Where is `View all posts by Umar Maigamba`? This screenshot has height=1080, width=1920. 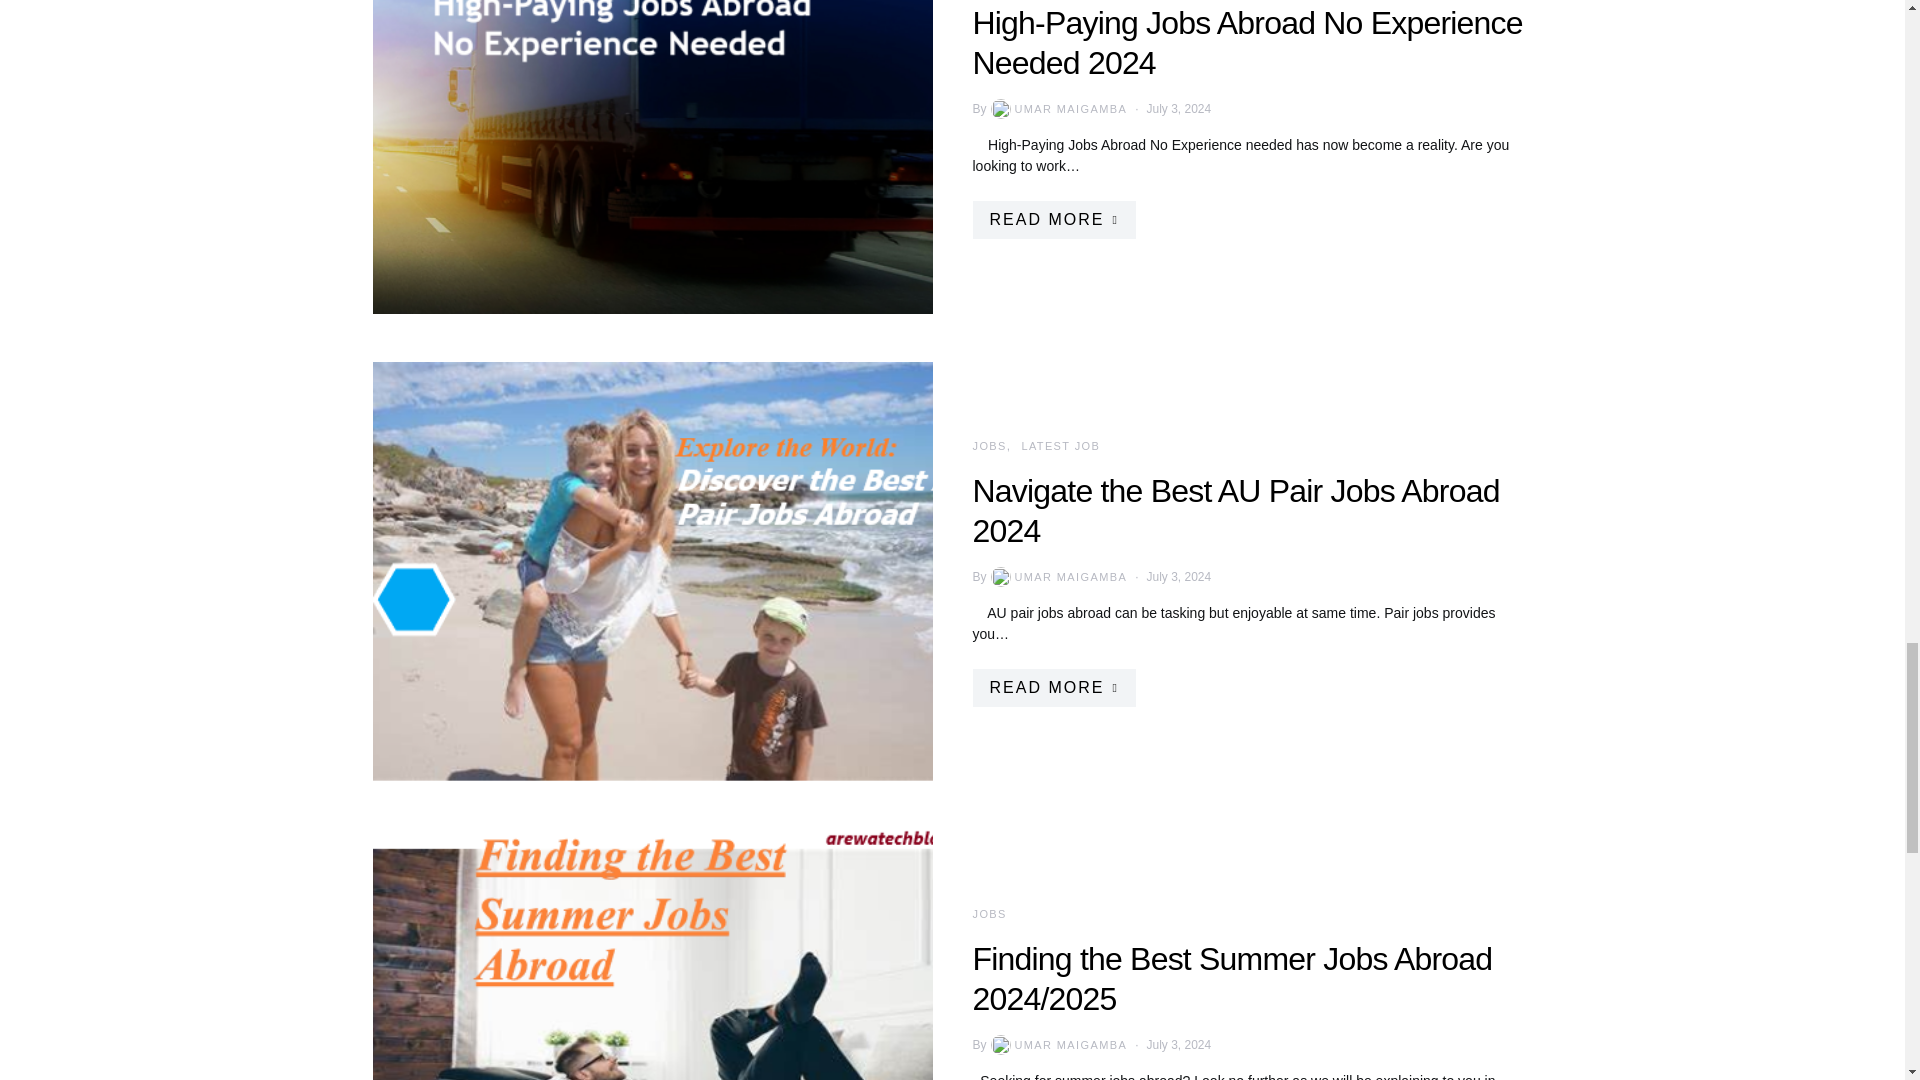 View all posts by Umar Maigamba is located at coordinates (1057, 1044).